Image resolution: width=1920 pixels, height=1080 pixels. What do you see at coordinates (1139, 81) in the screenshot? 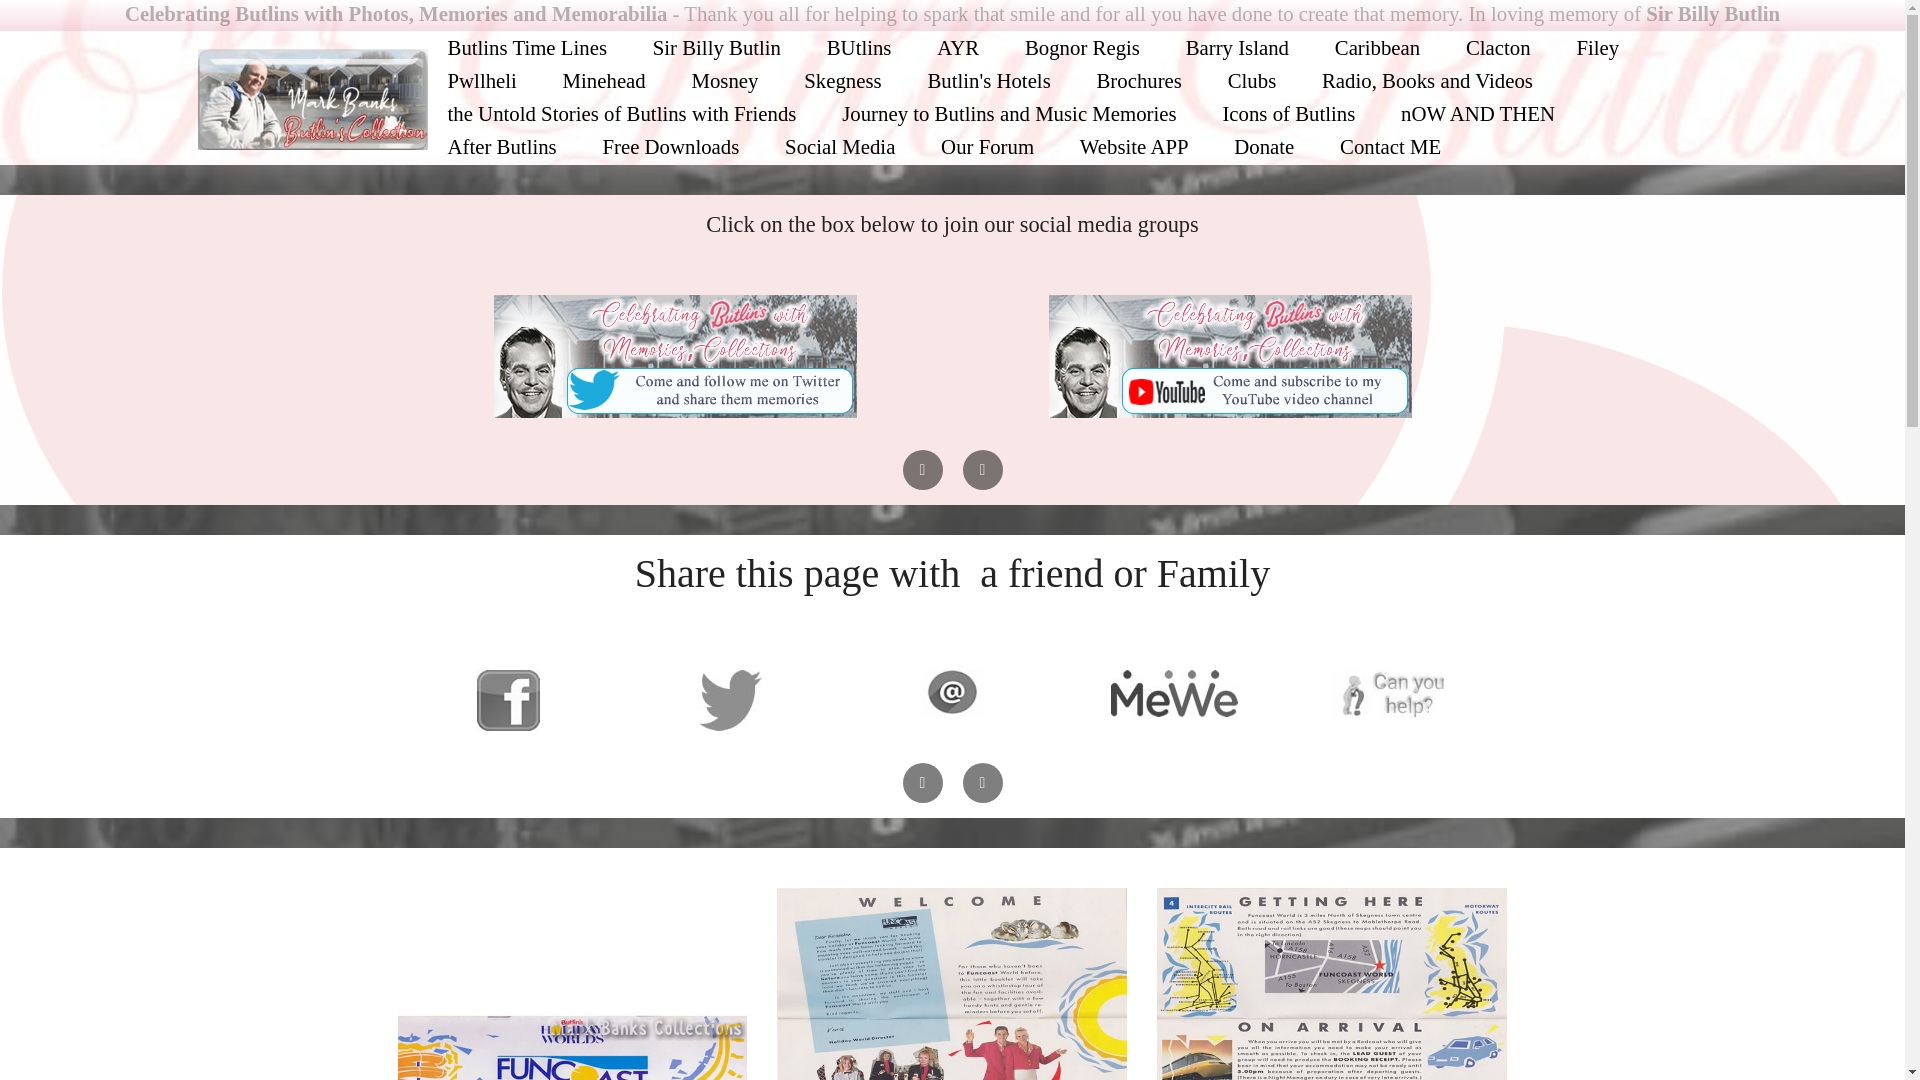
I see `Brochures` at bounding box center [1139, 81].